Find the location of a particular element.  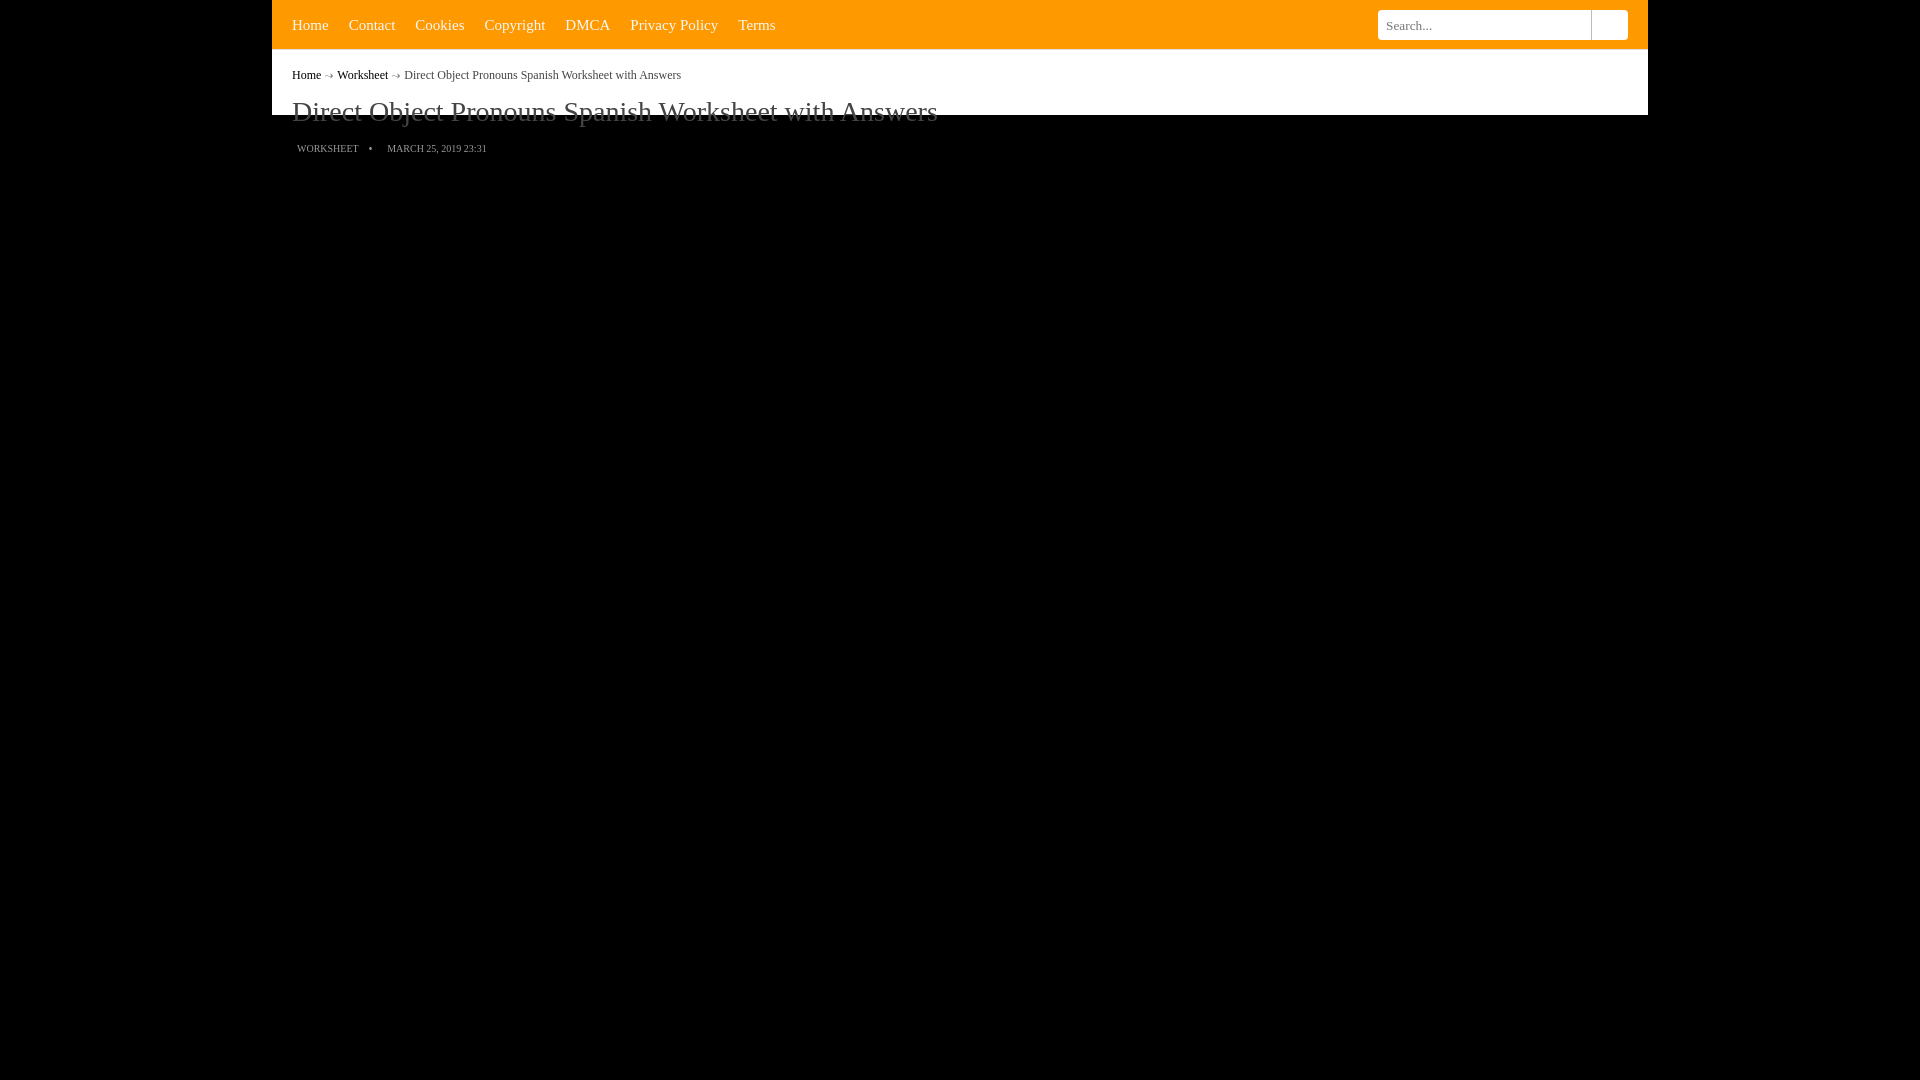

Copyright is located at coordinates (514, 24).